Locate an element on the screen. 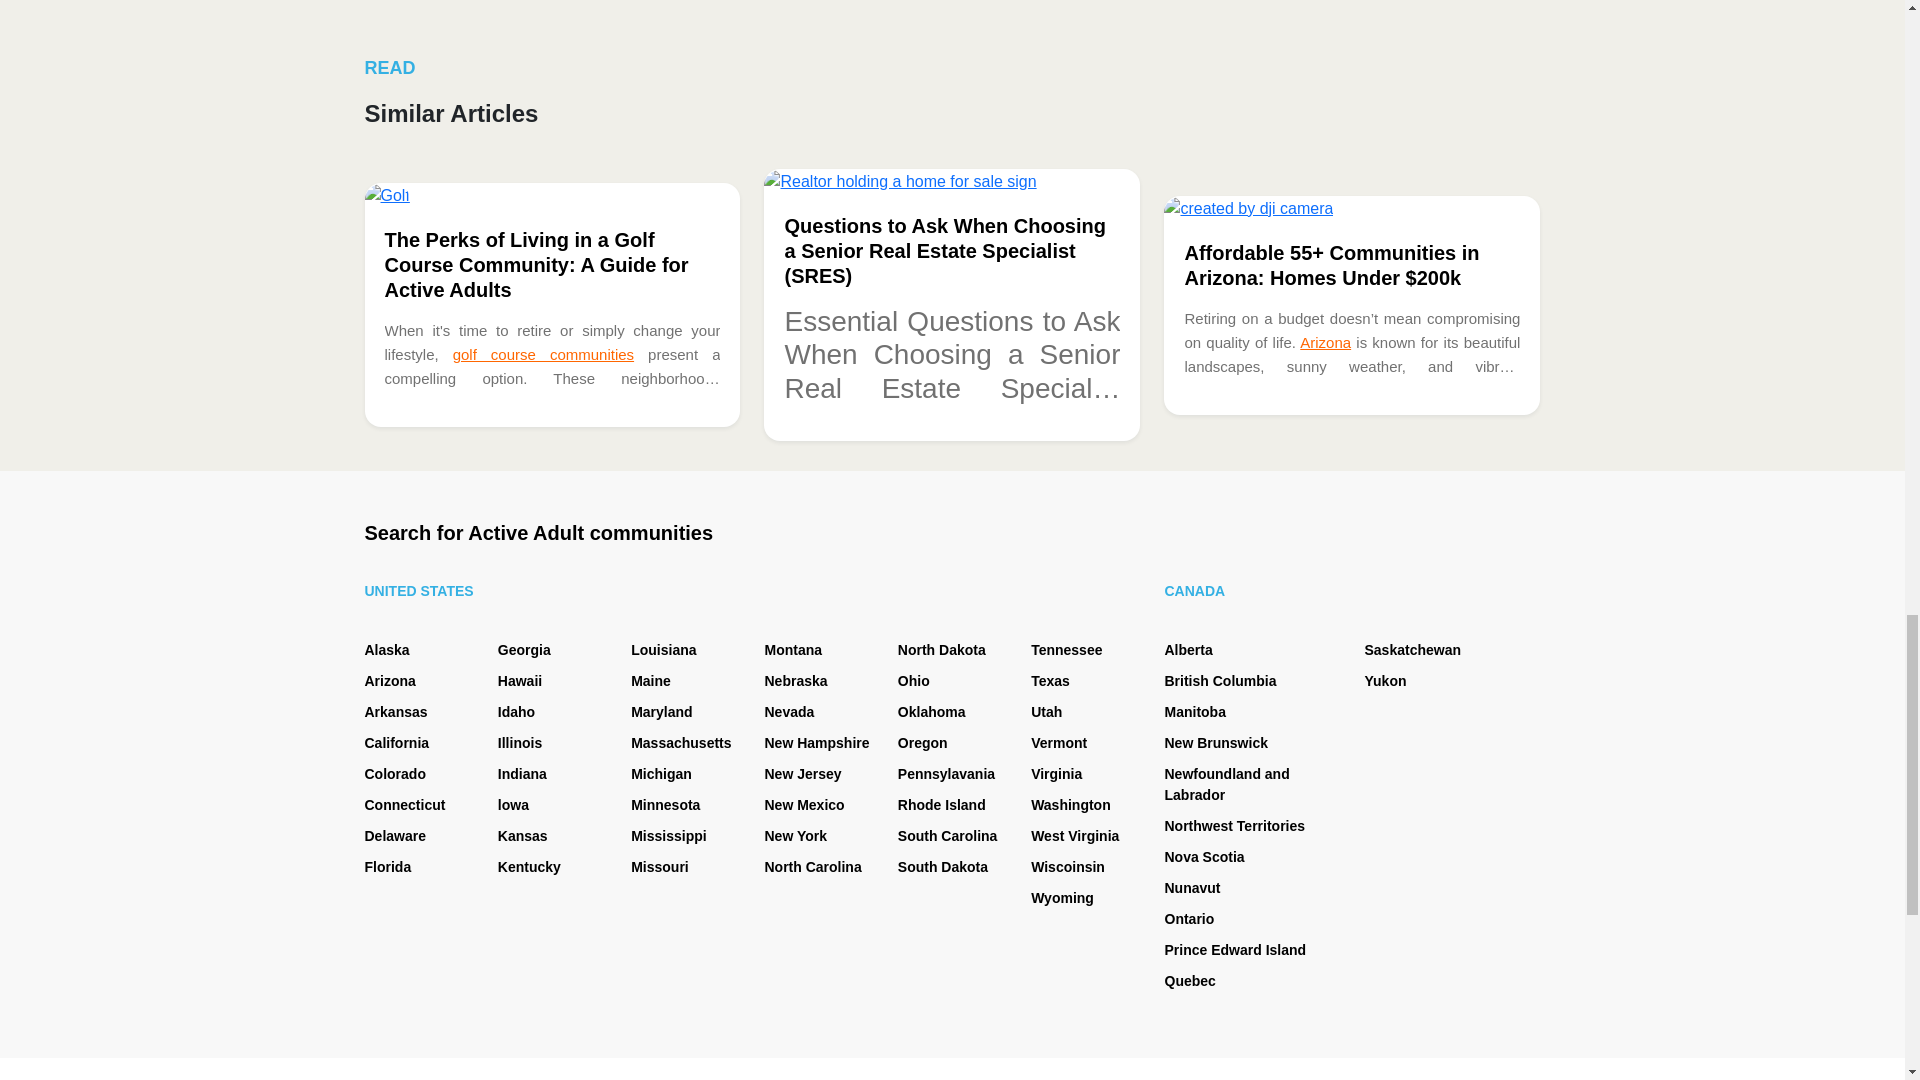  Colorado is located at coordinates (394, 773).